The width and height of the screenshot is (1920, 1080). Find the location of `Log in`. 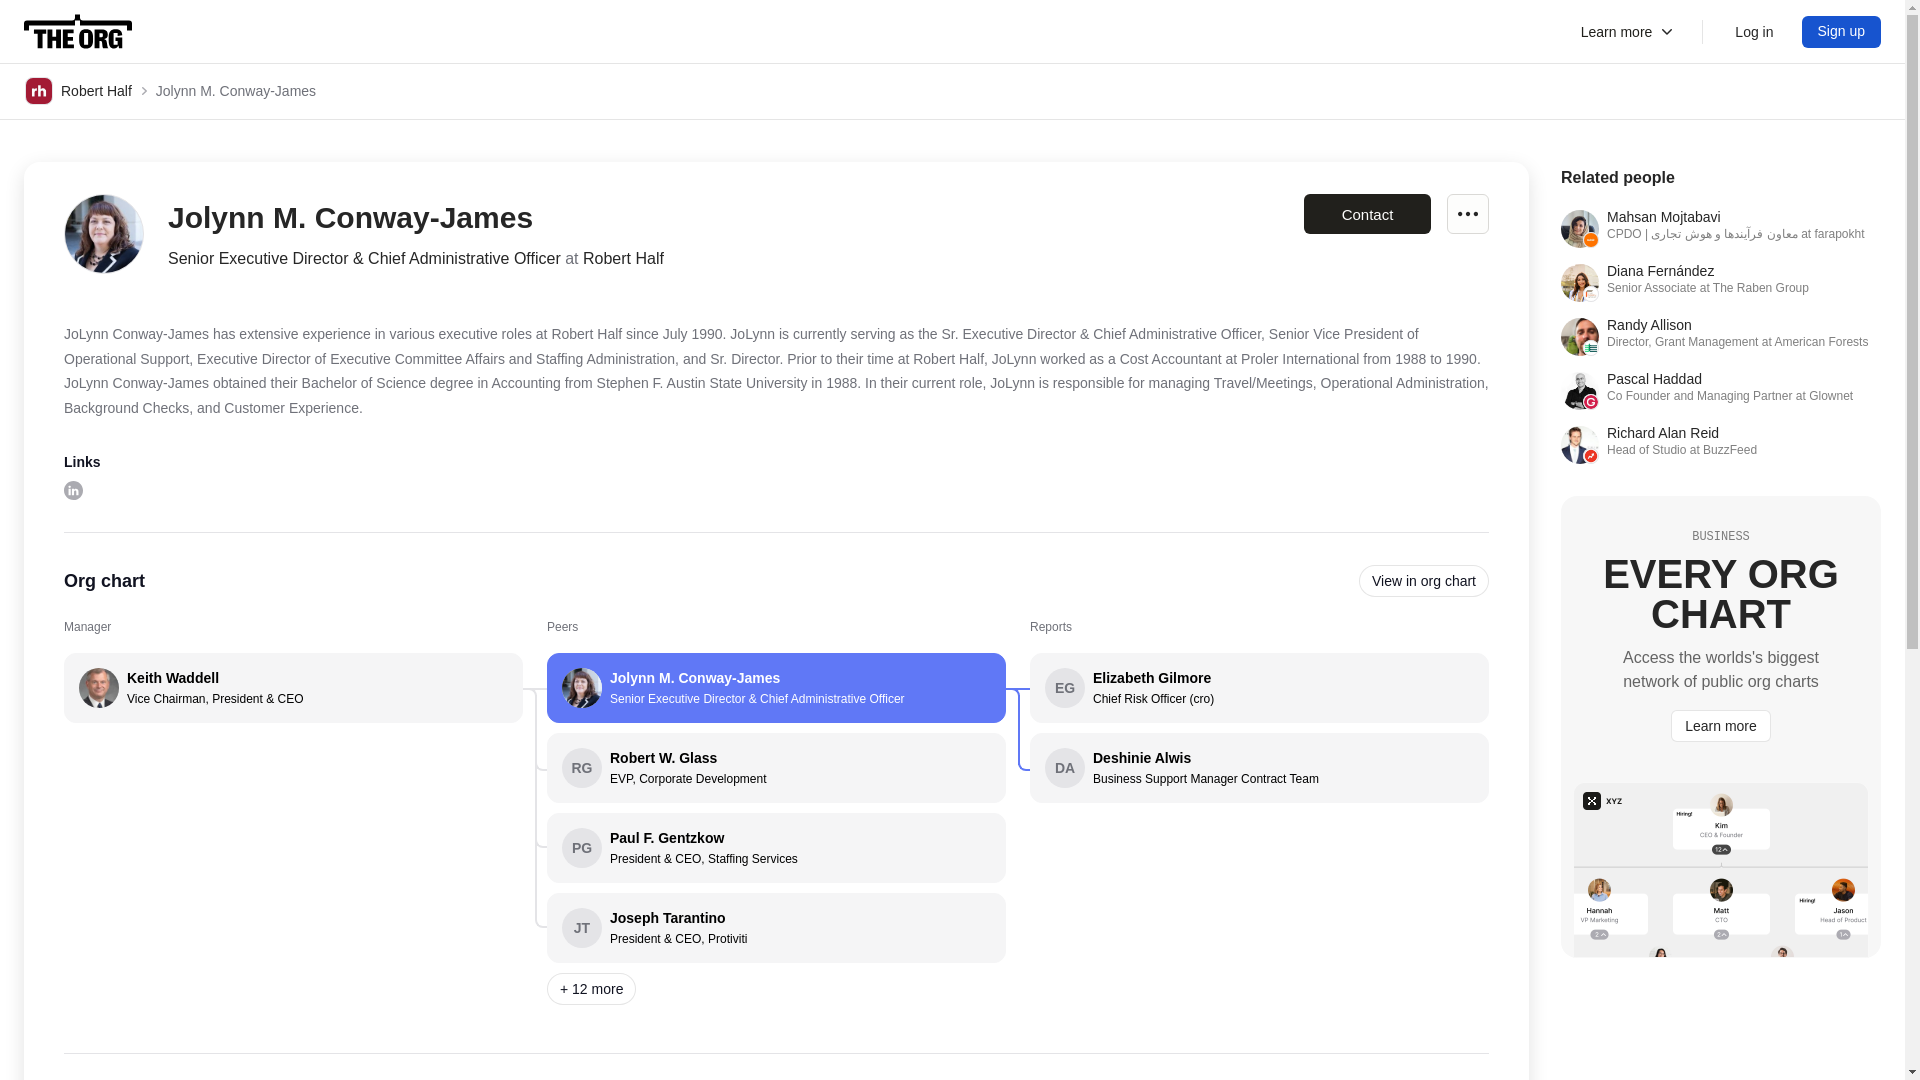

Log in is located at coordinates (1754, 32).